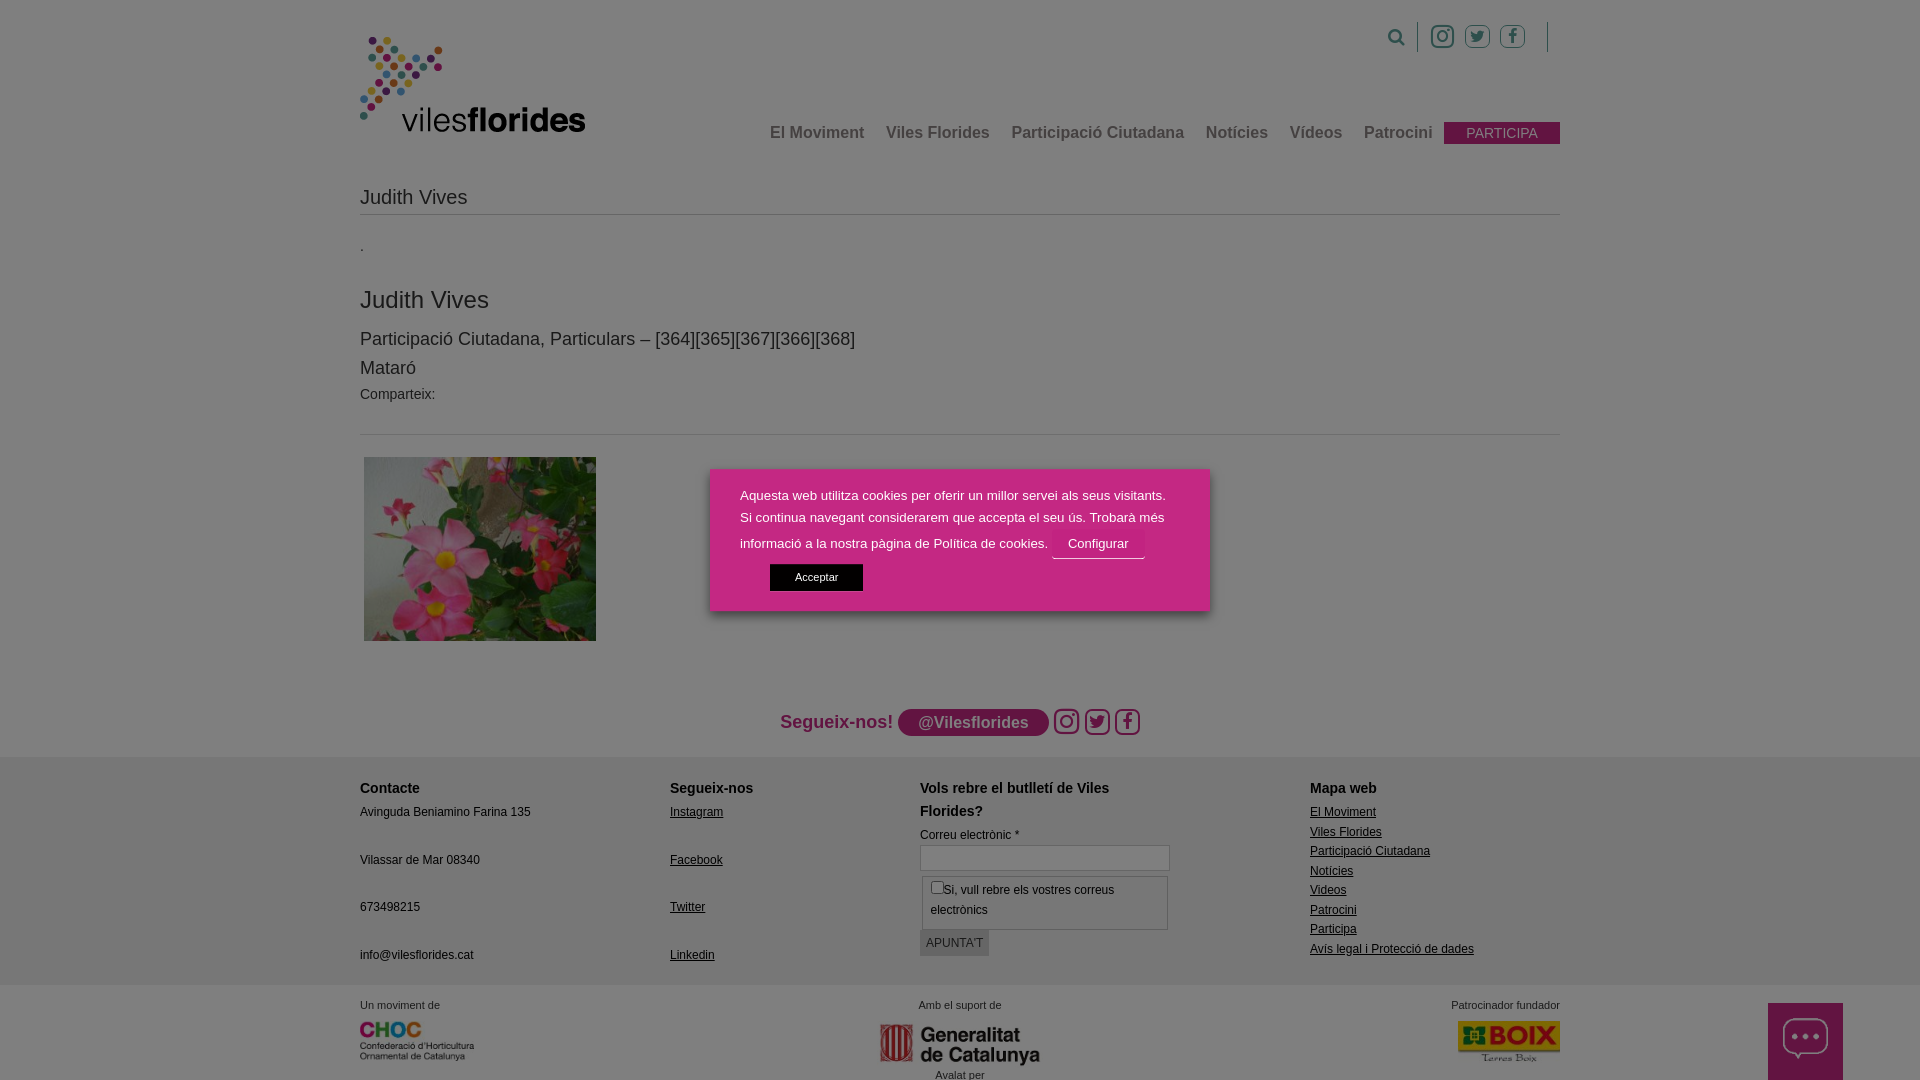 This screenshot has width=1920, height=1080. I want to click on El Moviment, so click(817, 133).